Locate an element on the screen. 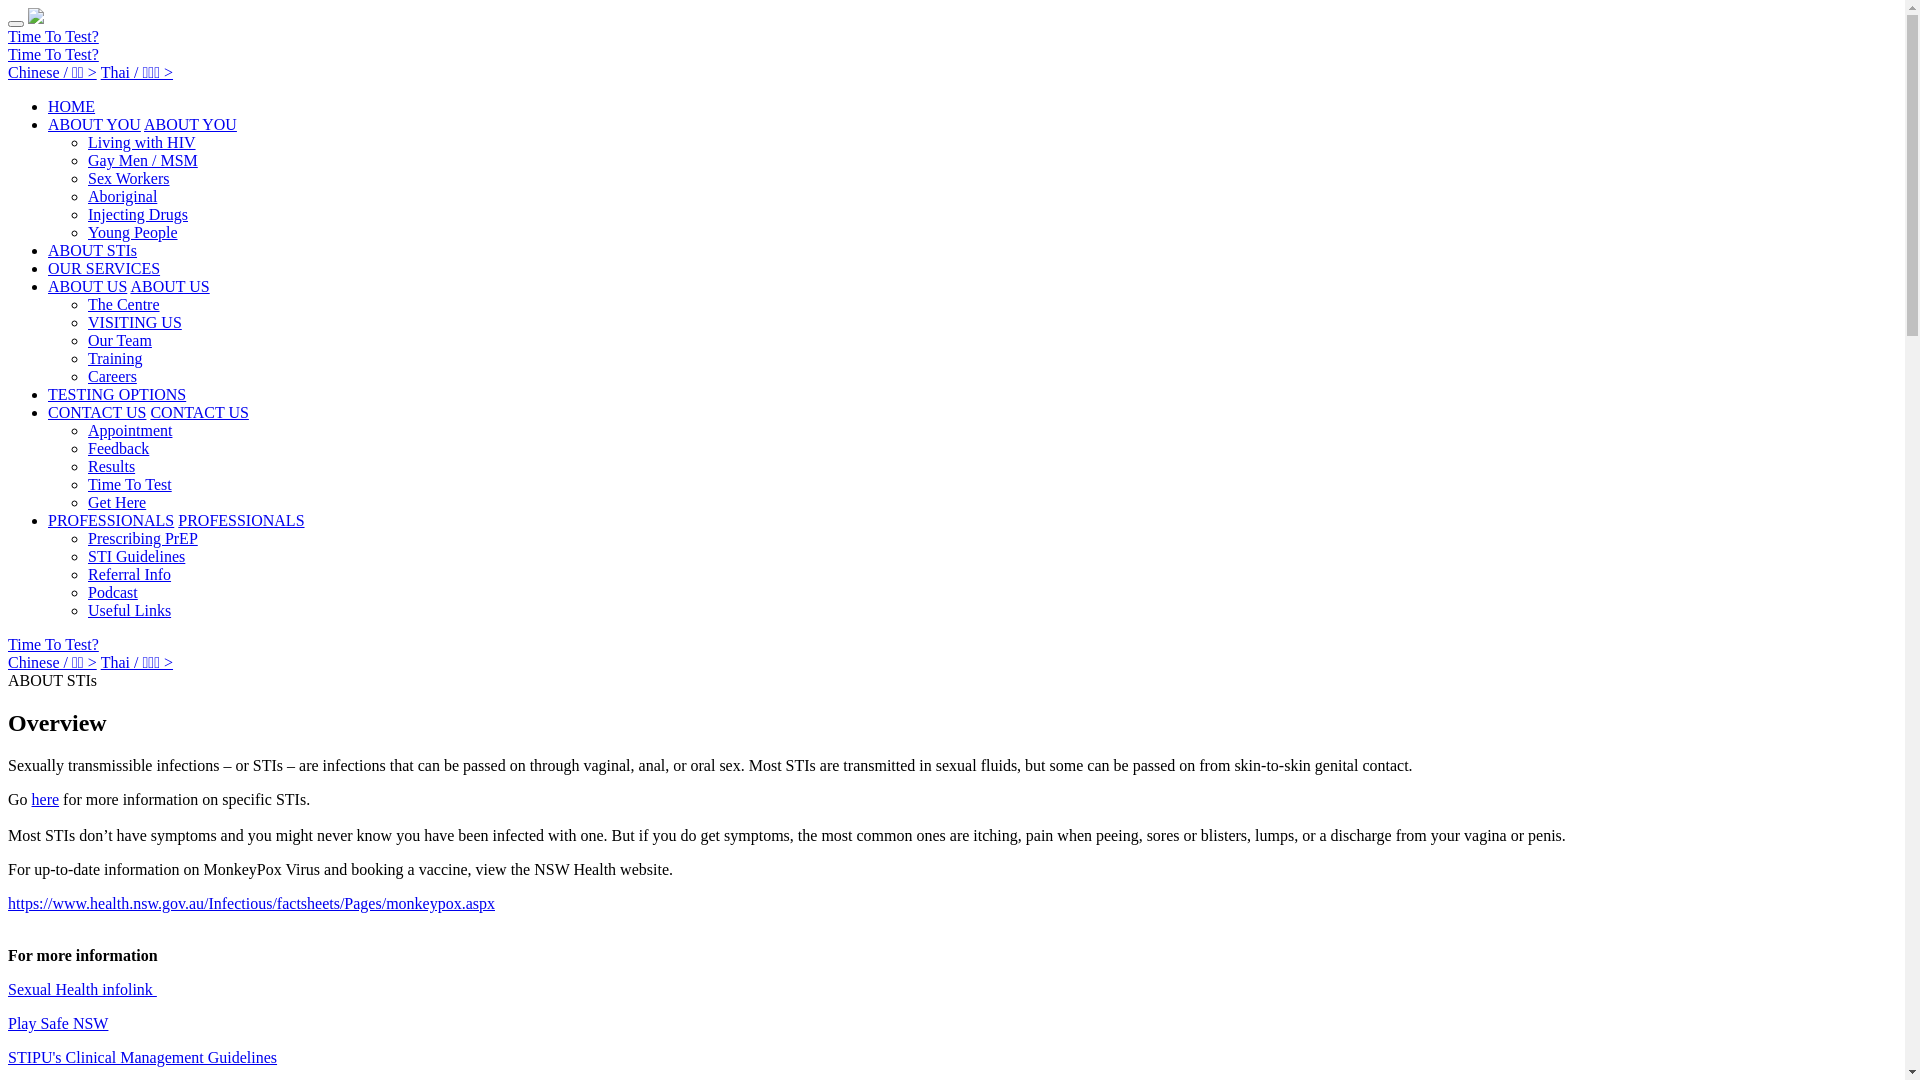 The width and height of the screenshot is (1920, 1080). OUR SERVICES is located at coordinates (104, 268).